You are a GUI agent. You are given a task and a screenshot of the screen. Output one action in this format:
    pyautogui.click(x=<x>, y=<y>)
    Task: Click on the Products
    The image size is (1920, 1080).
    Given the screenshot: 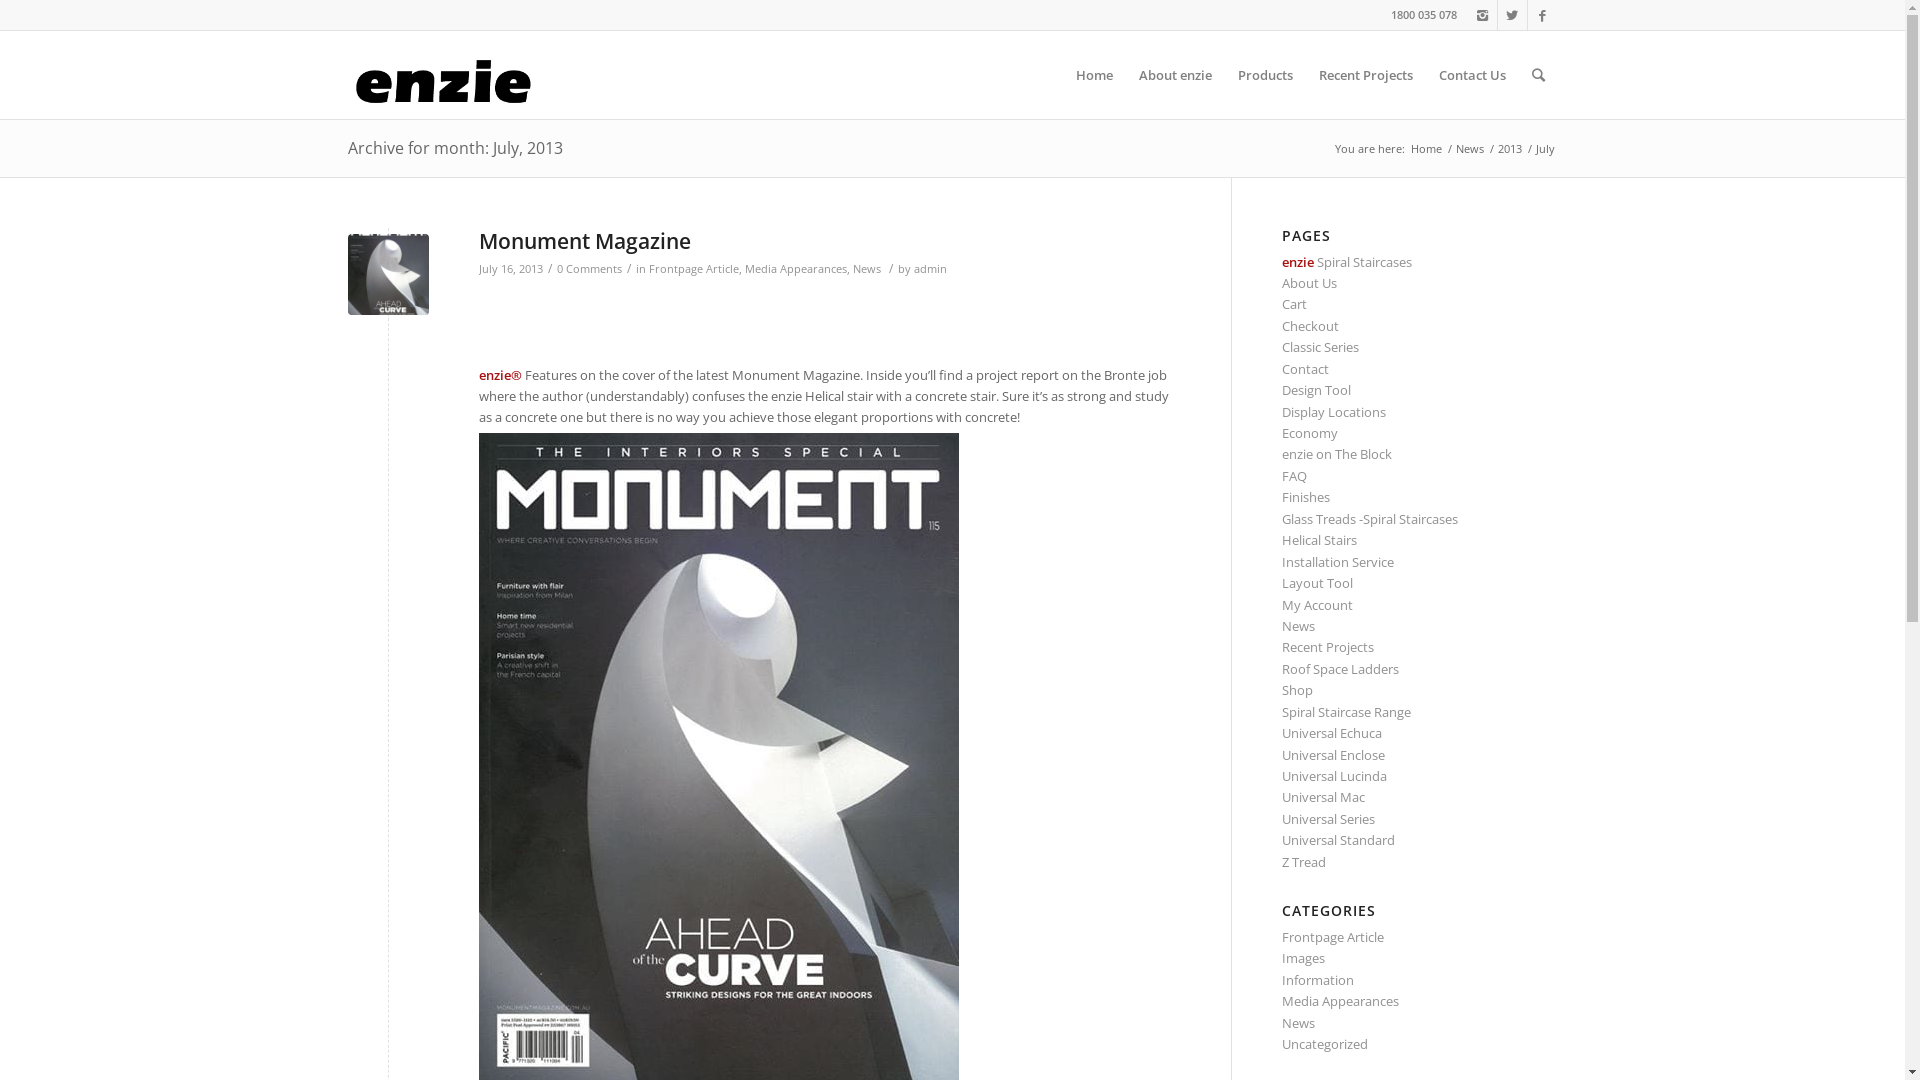 What is the action you would take?
    pyautogui.click(x=1264, y=75)
    